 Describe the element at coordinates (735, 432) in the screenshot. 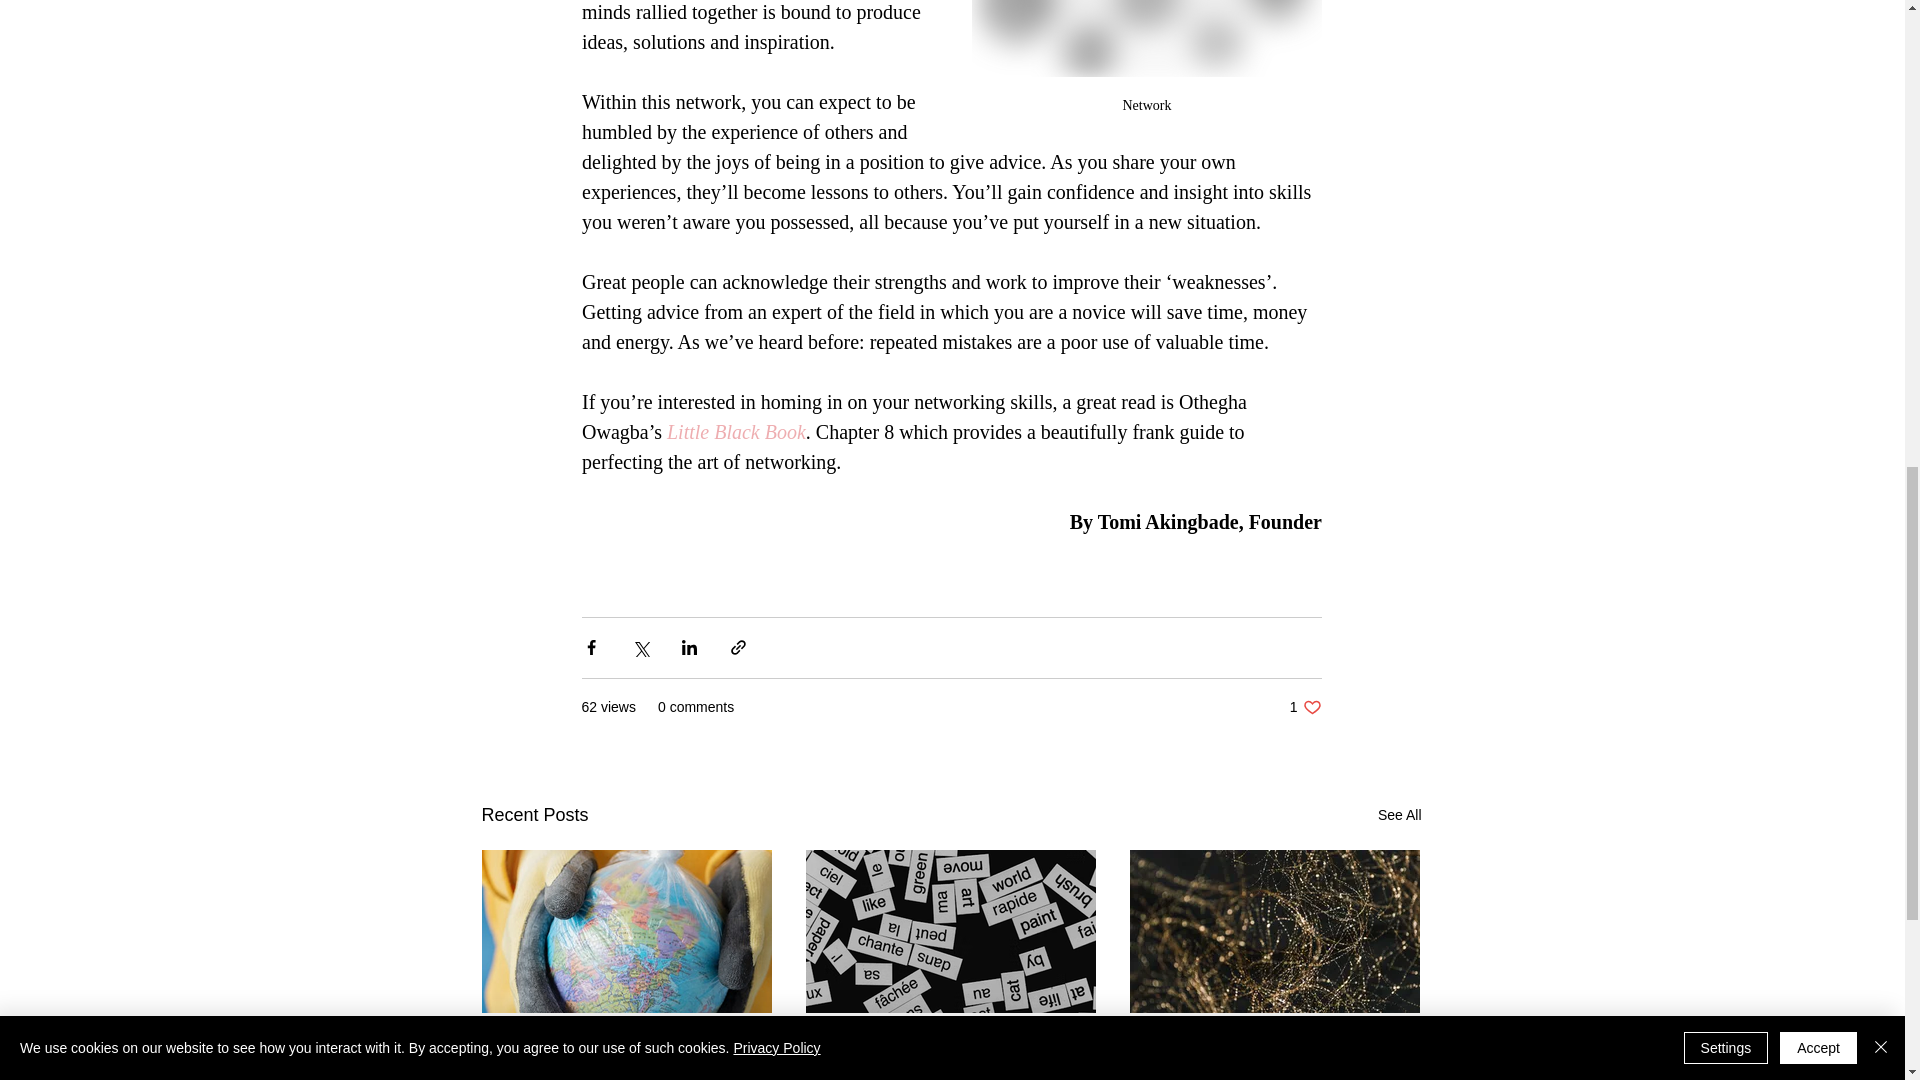

I see `Little Black Book` at that location.